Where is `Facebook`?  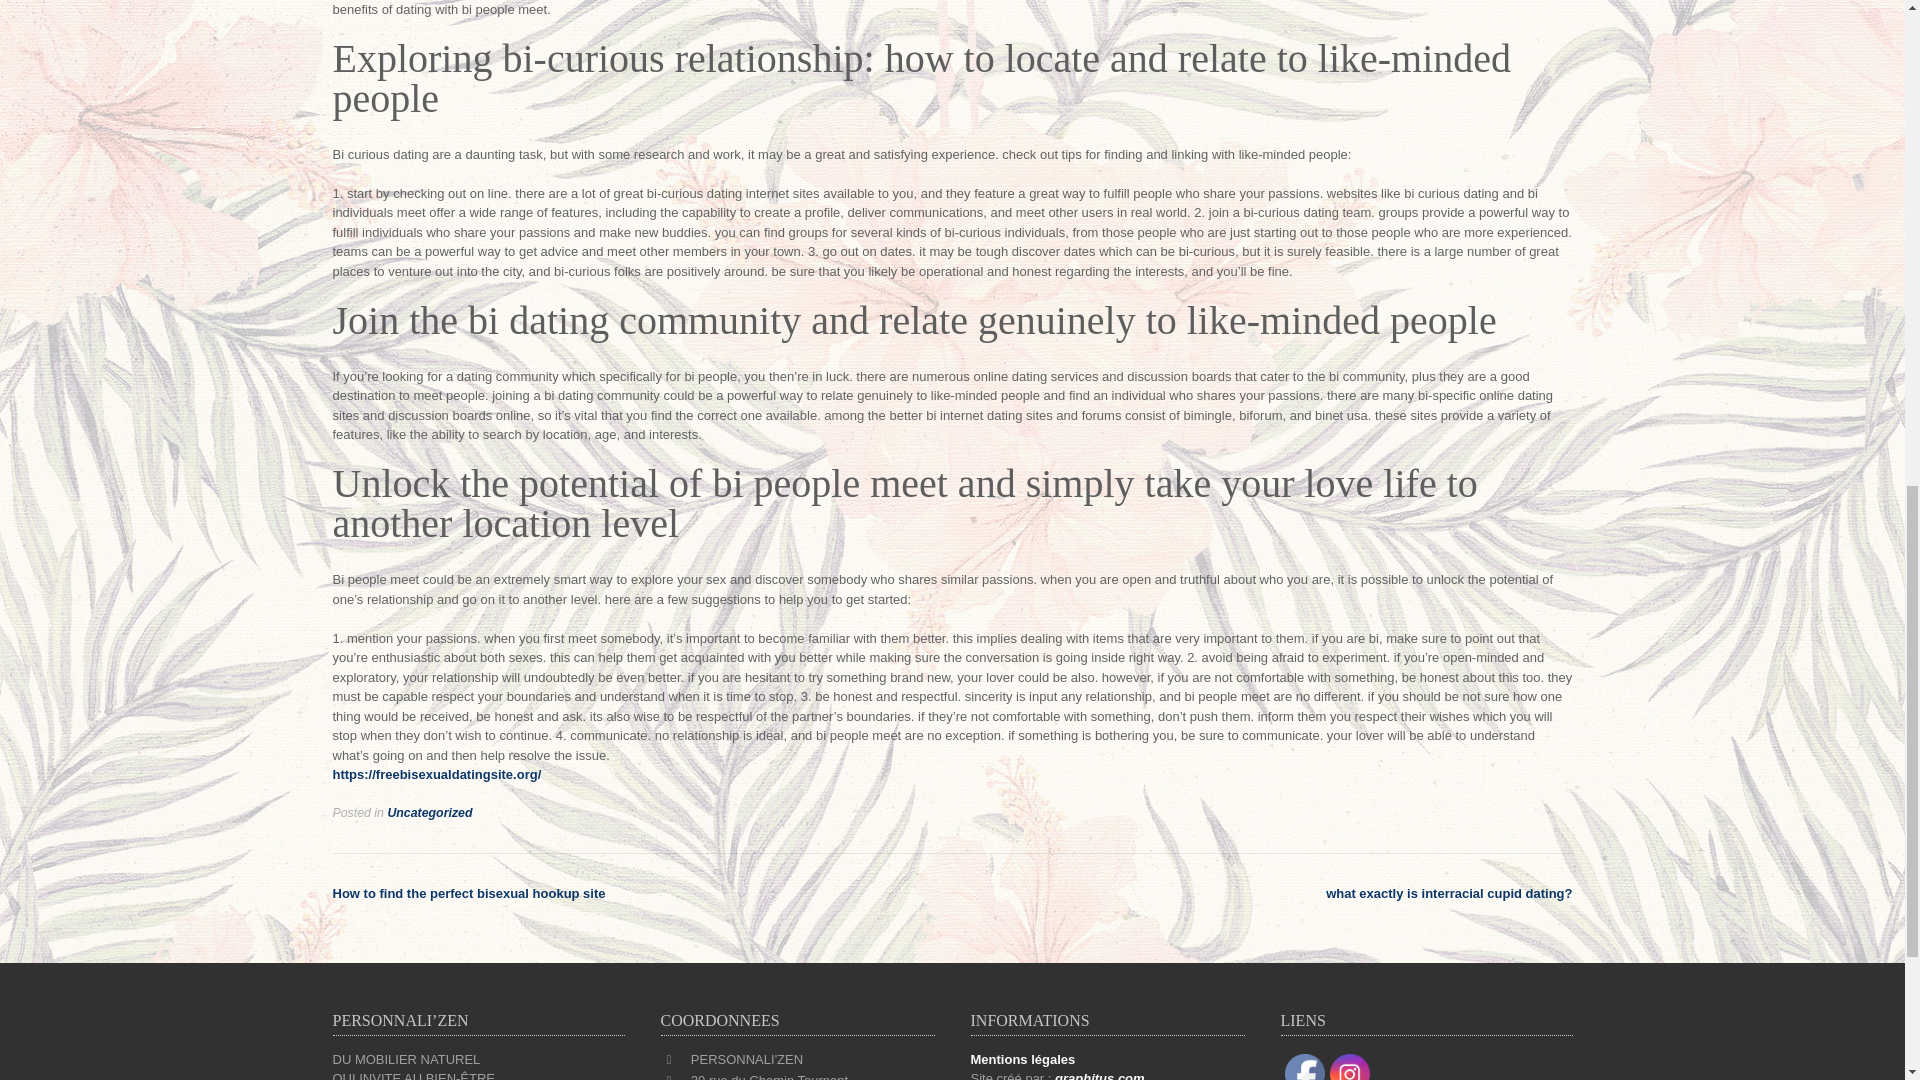 Facebook is located at coordinates (1304, 1067).